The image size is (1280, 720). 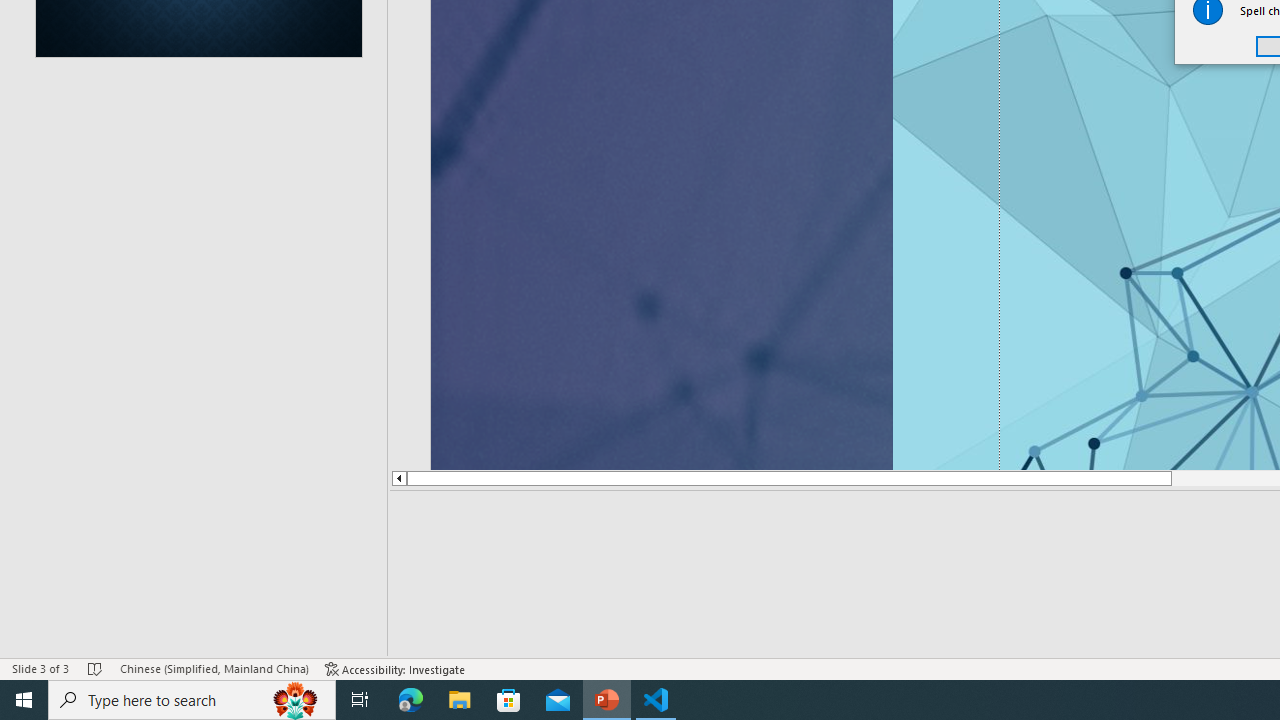 I want to click on Type here to search, so click(x=192, y=700).